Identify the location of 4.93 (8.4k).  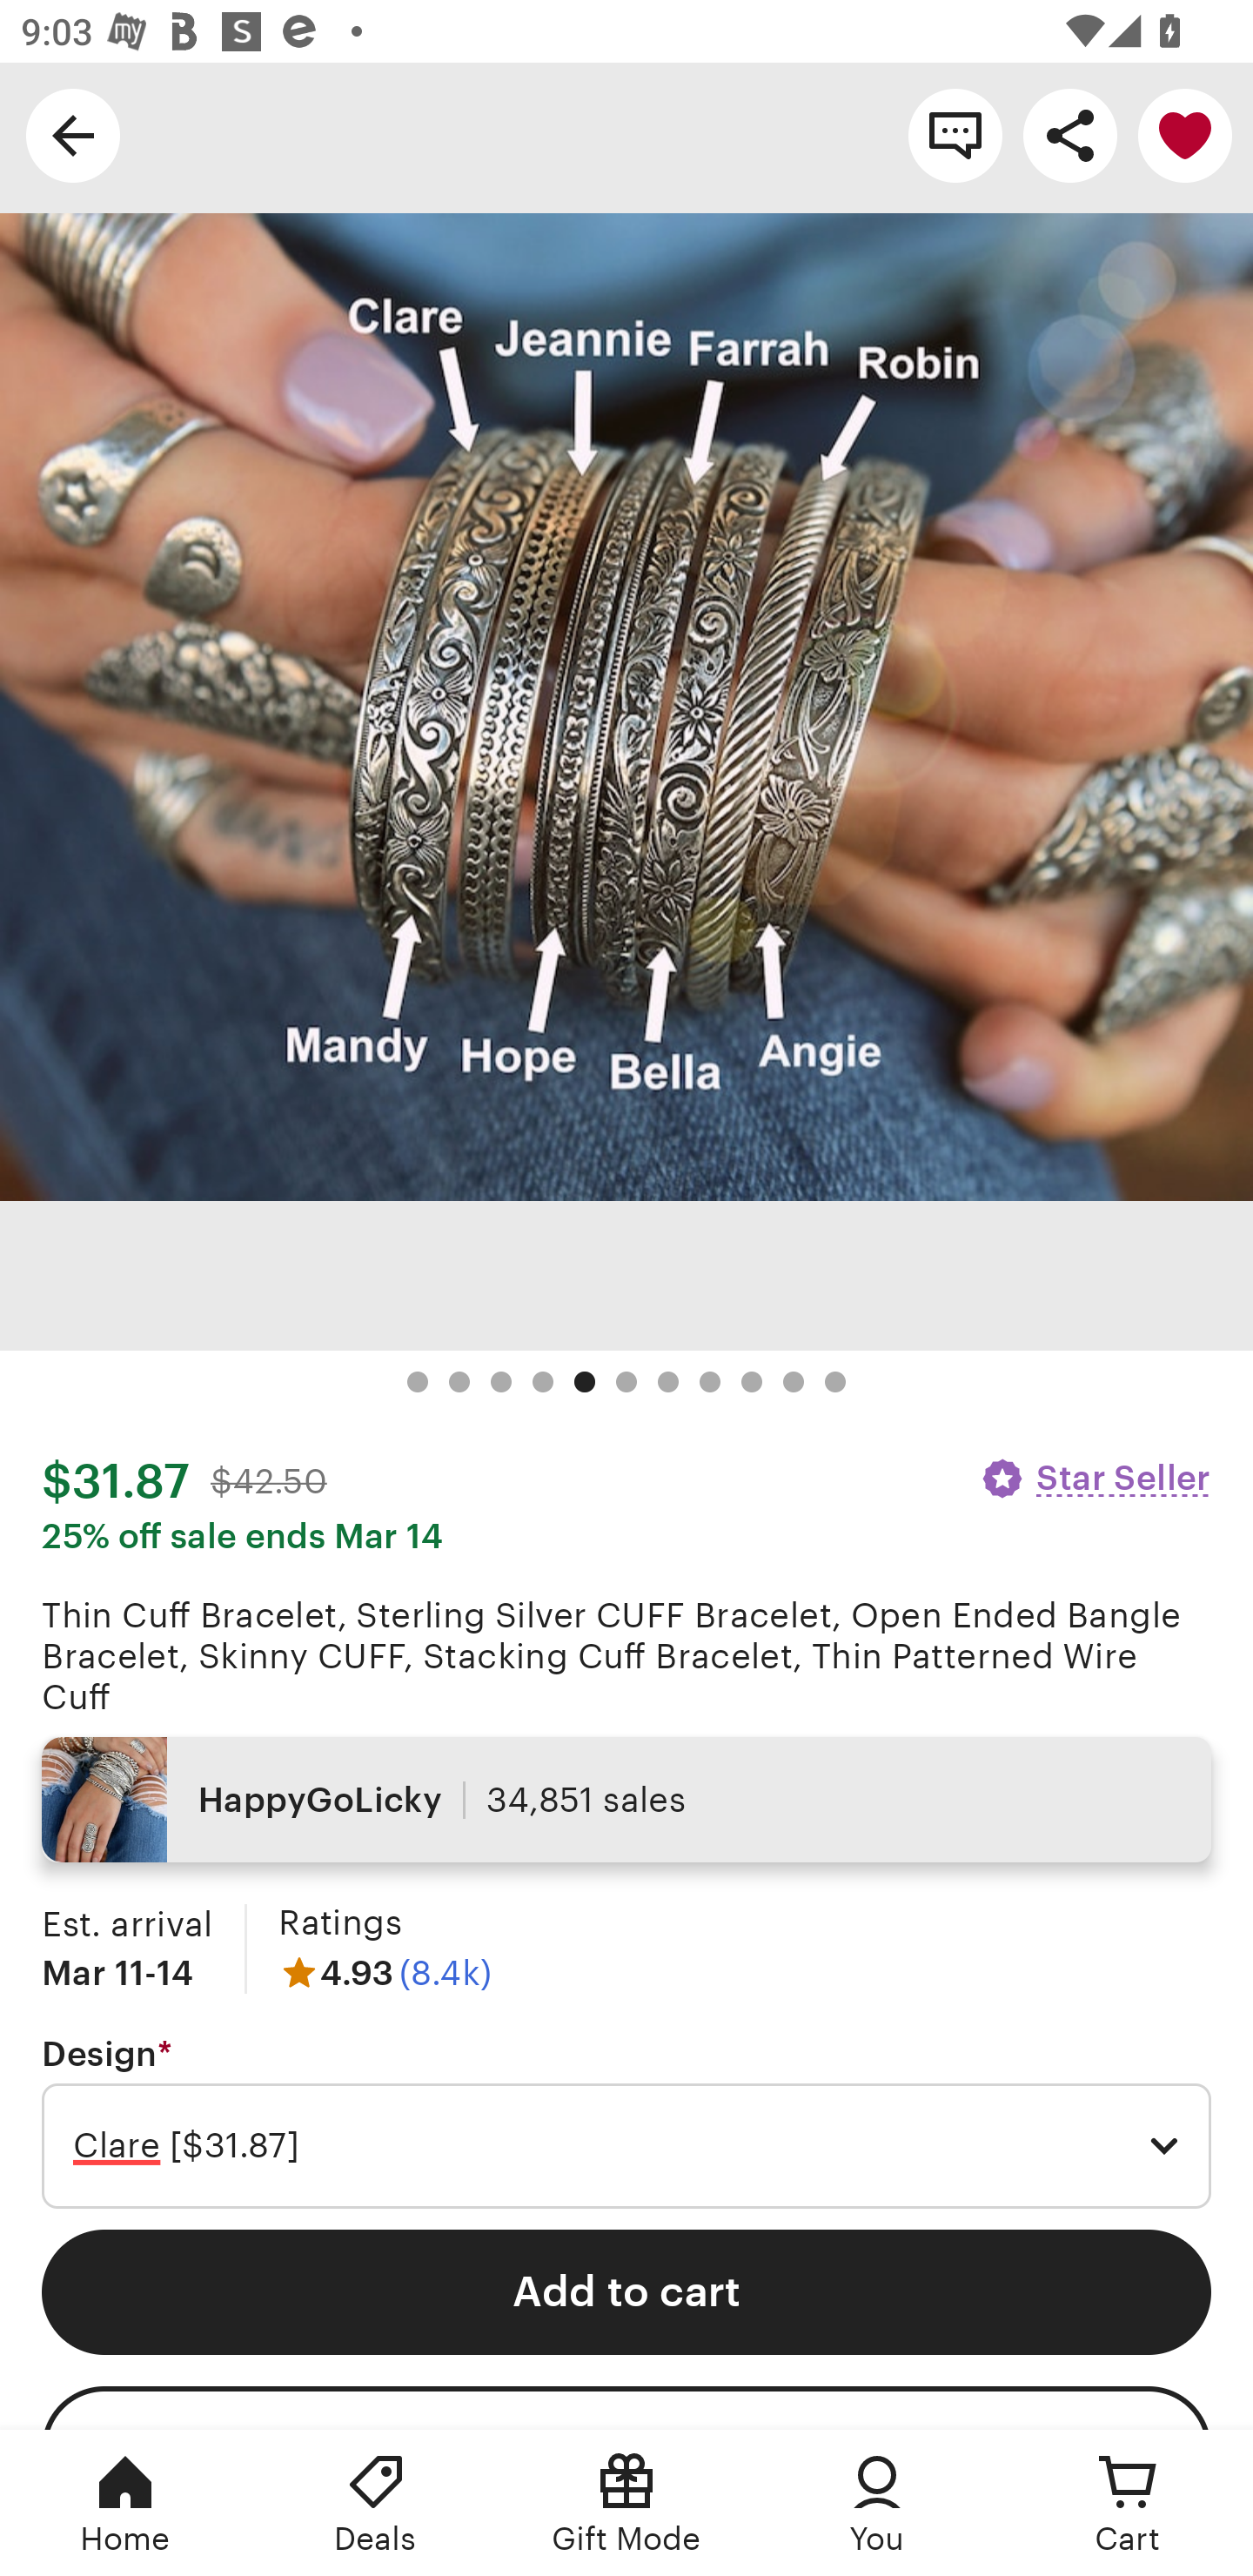
(385, 1973).